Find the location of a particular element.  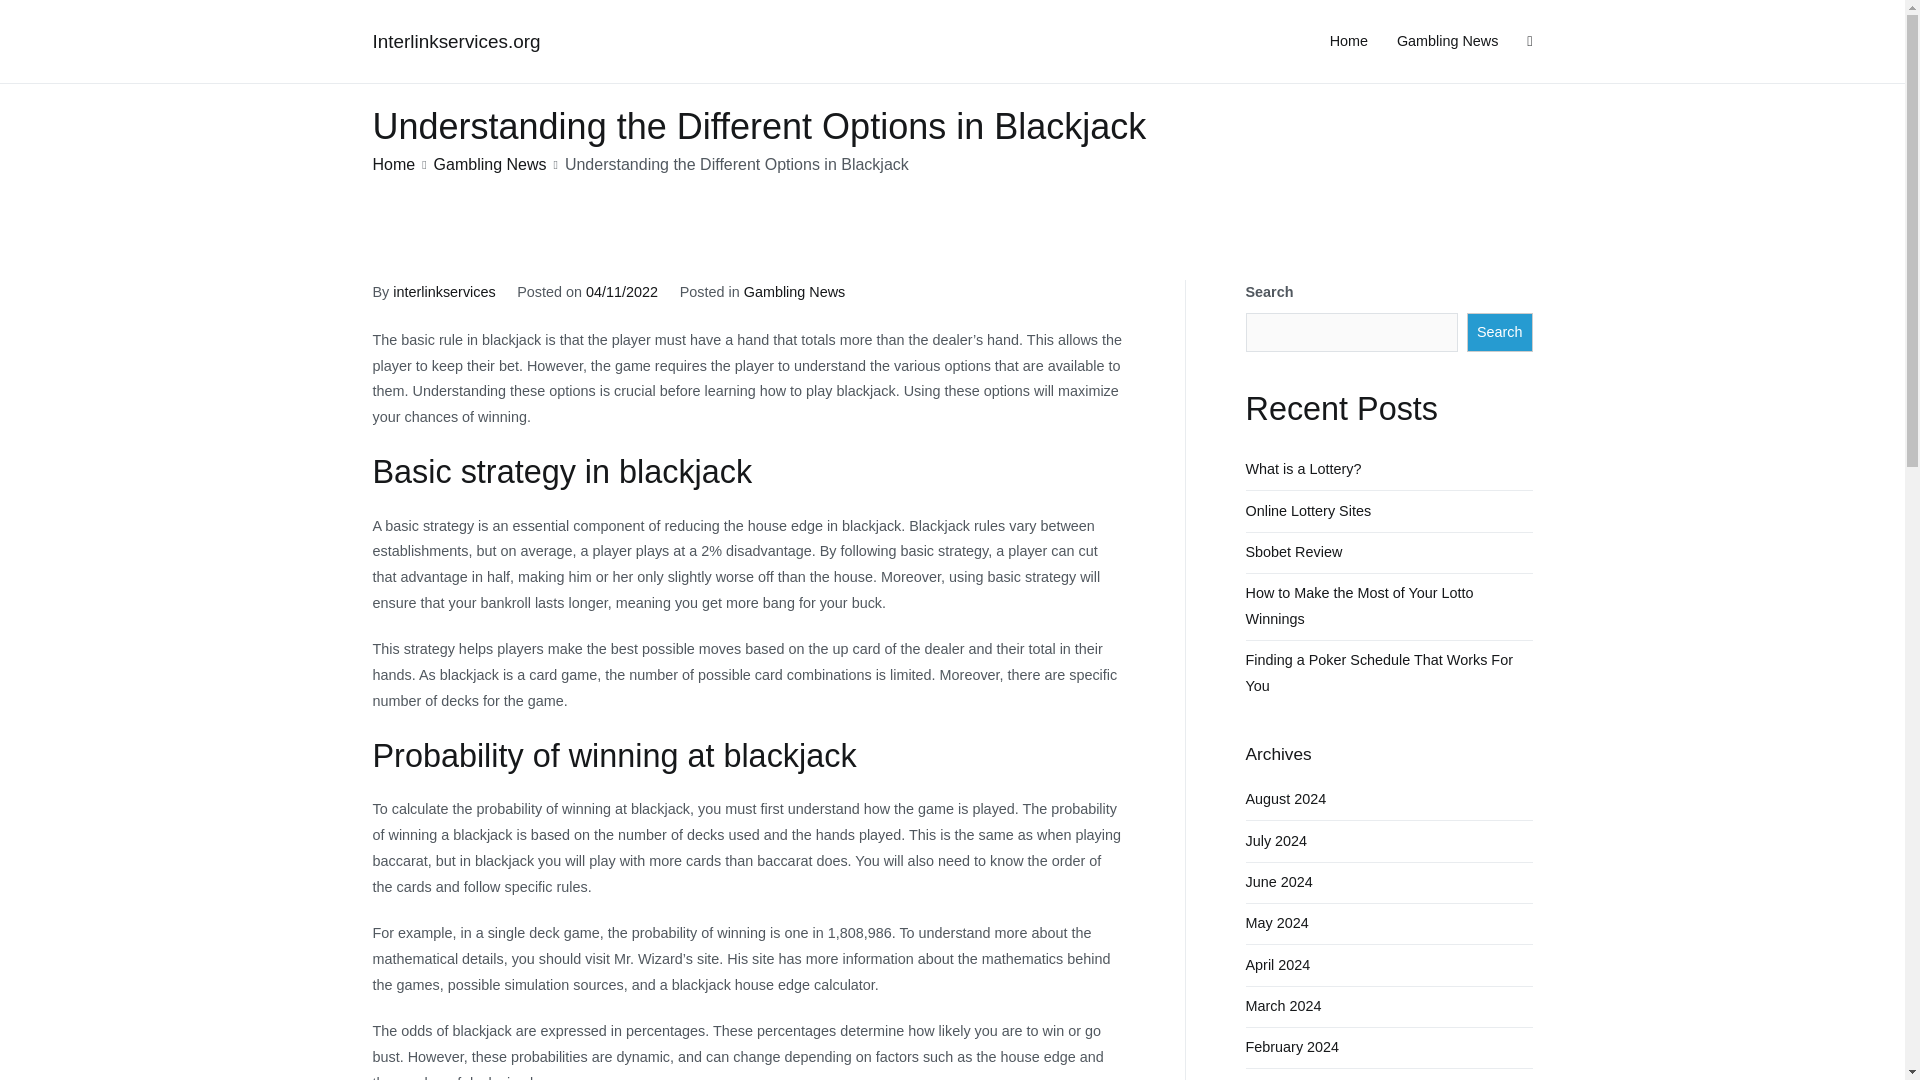

Home is located at coordinates (1348, 42).